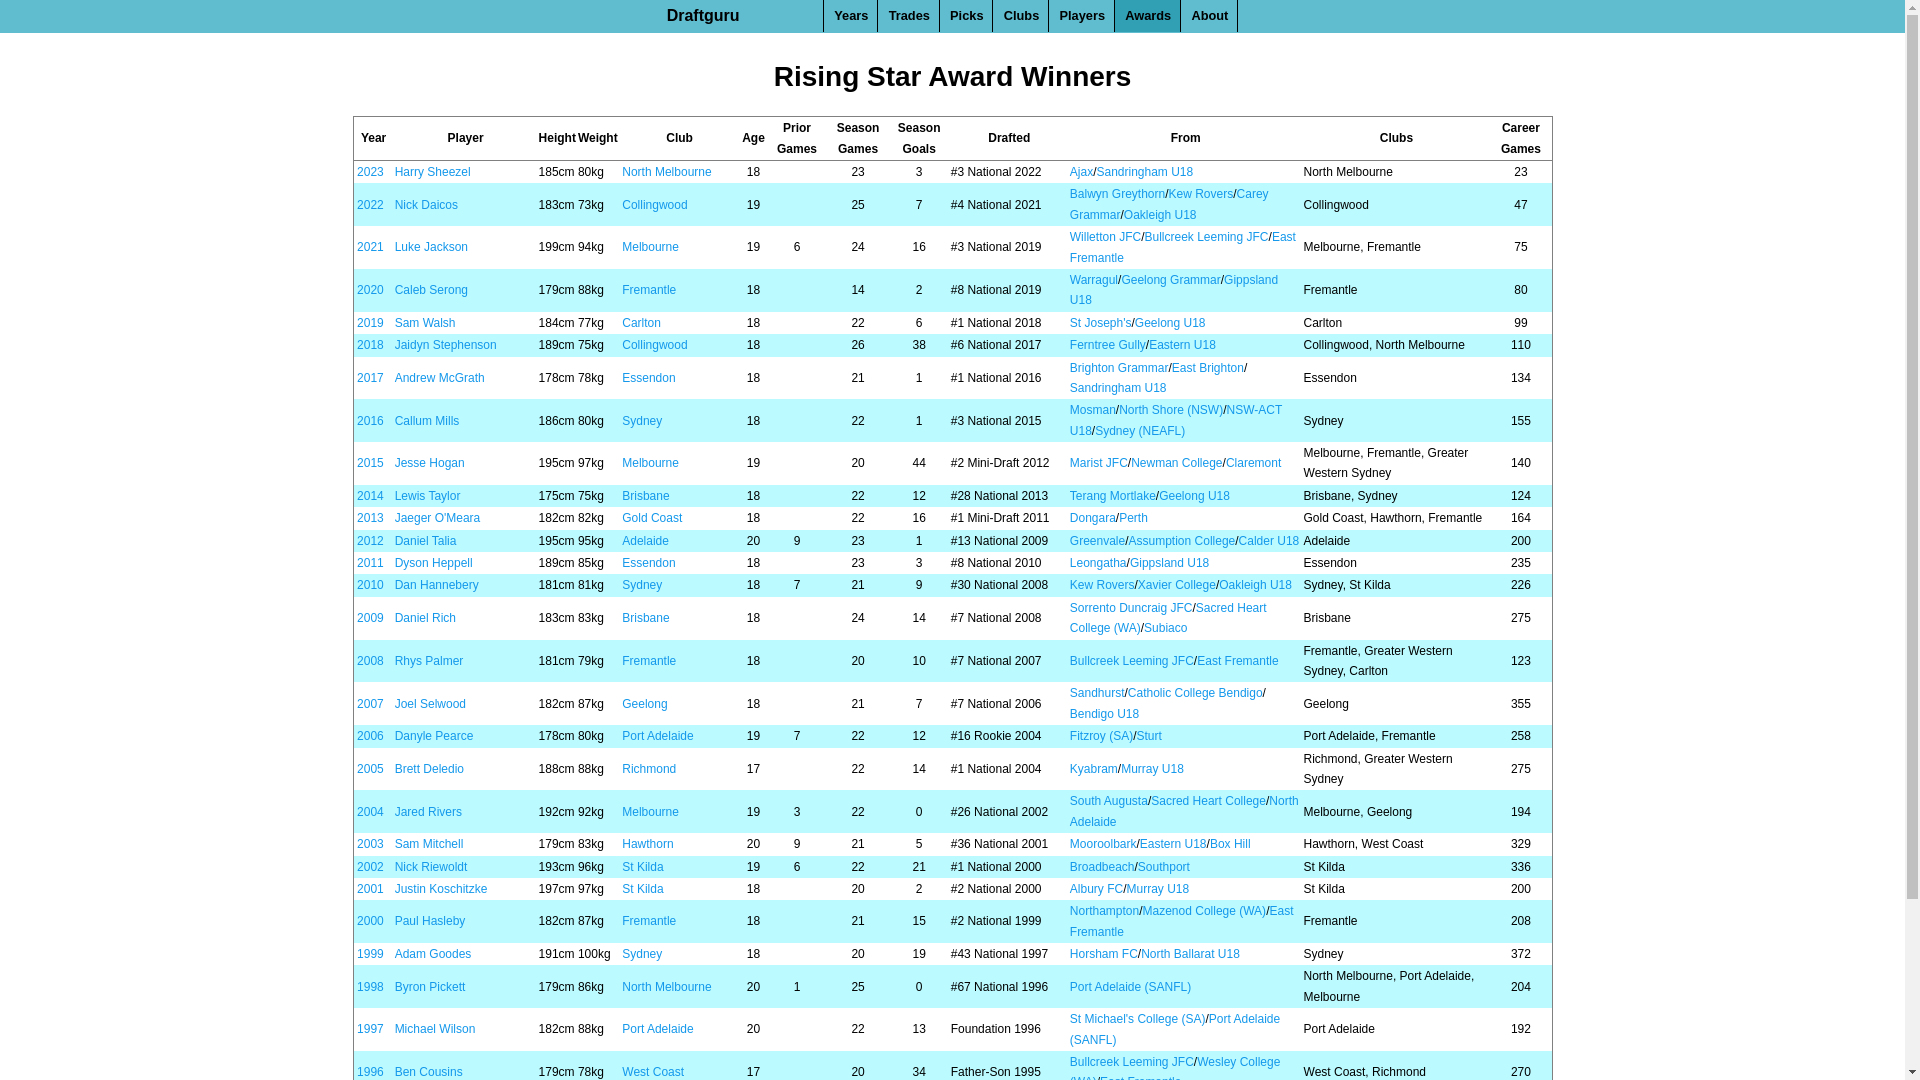 The height and width of the screenshot is (1080, 1920). What do you see at coordinates (1190, 954) in the screenshot?
I see `North Ballarat U18` at bounding box center [1190, 954].